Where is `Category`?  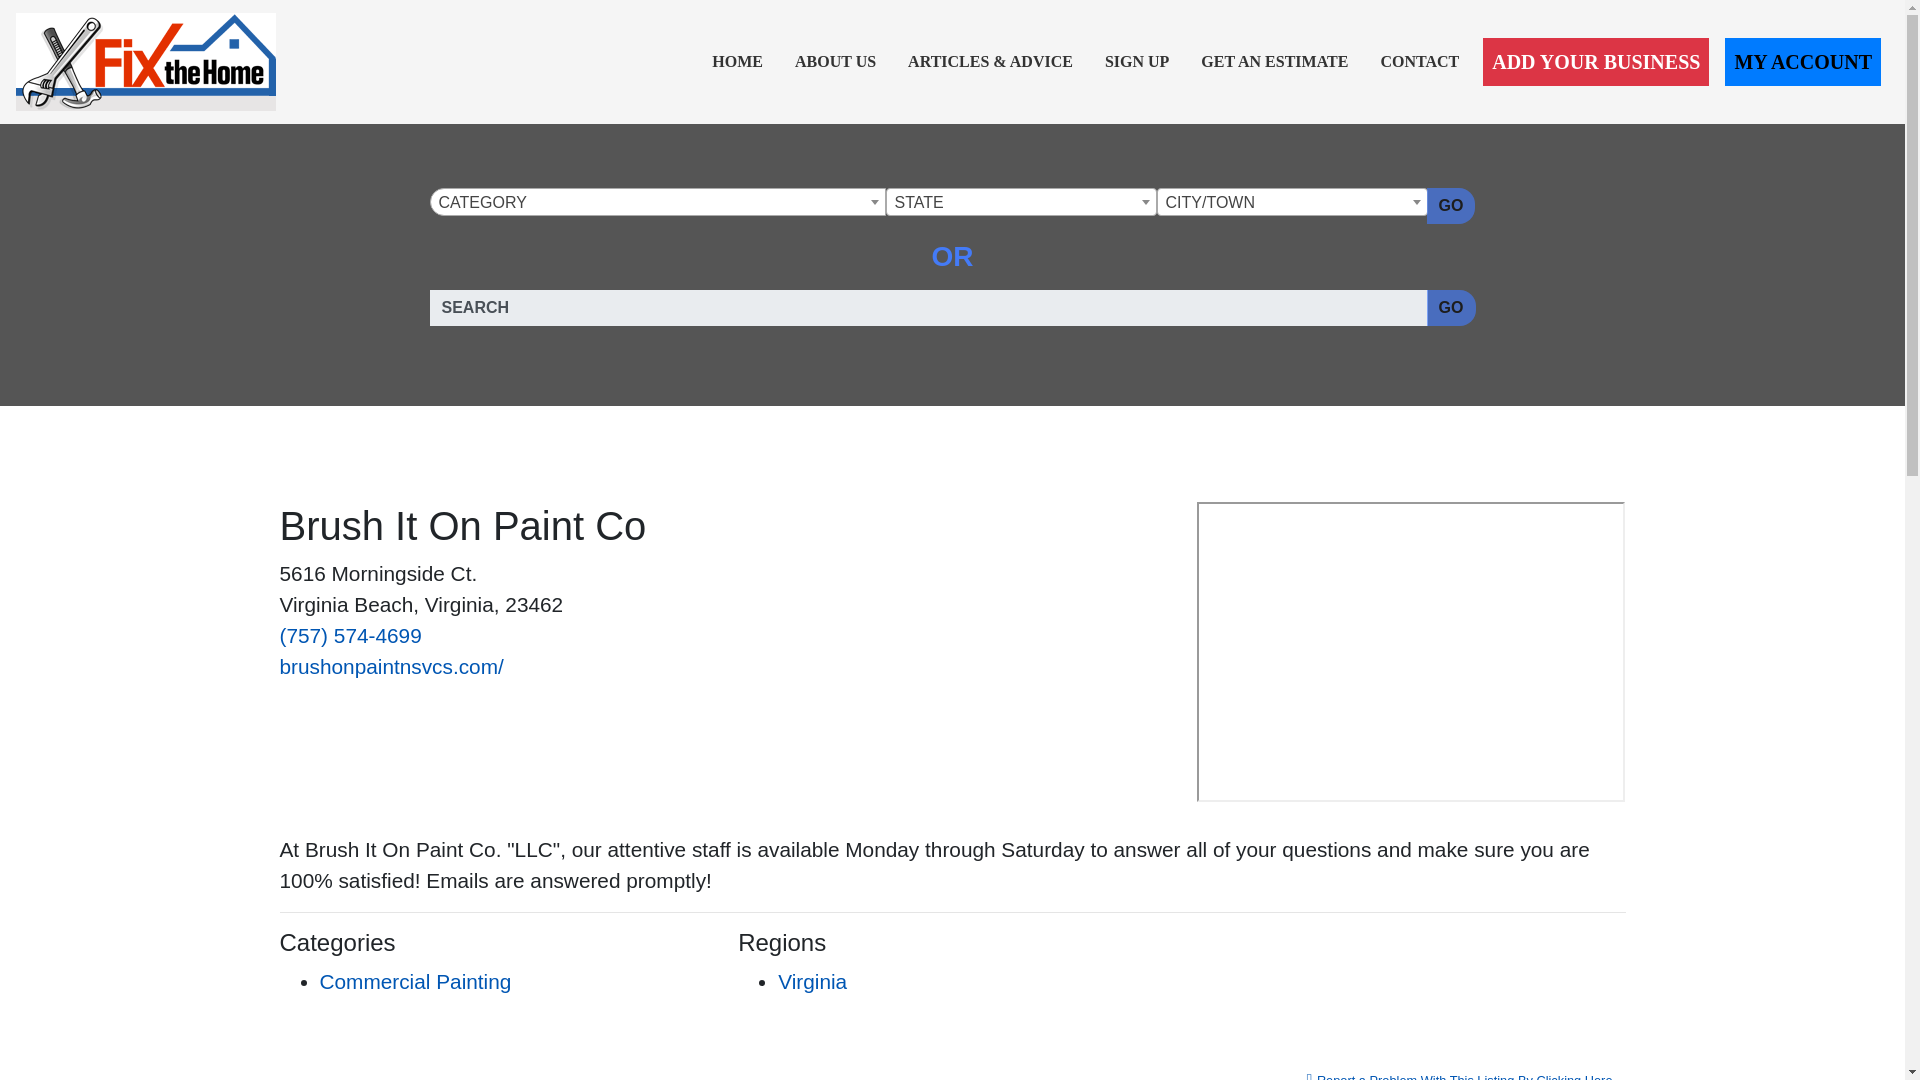
Category is located at coordinates (656, 203).